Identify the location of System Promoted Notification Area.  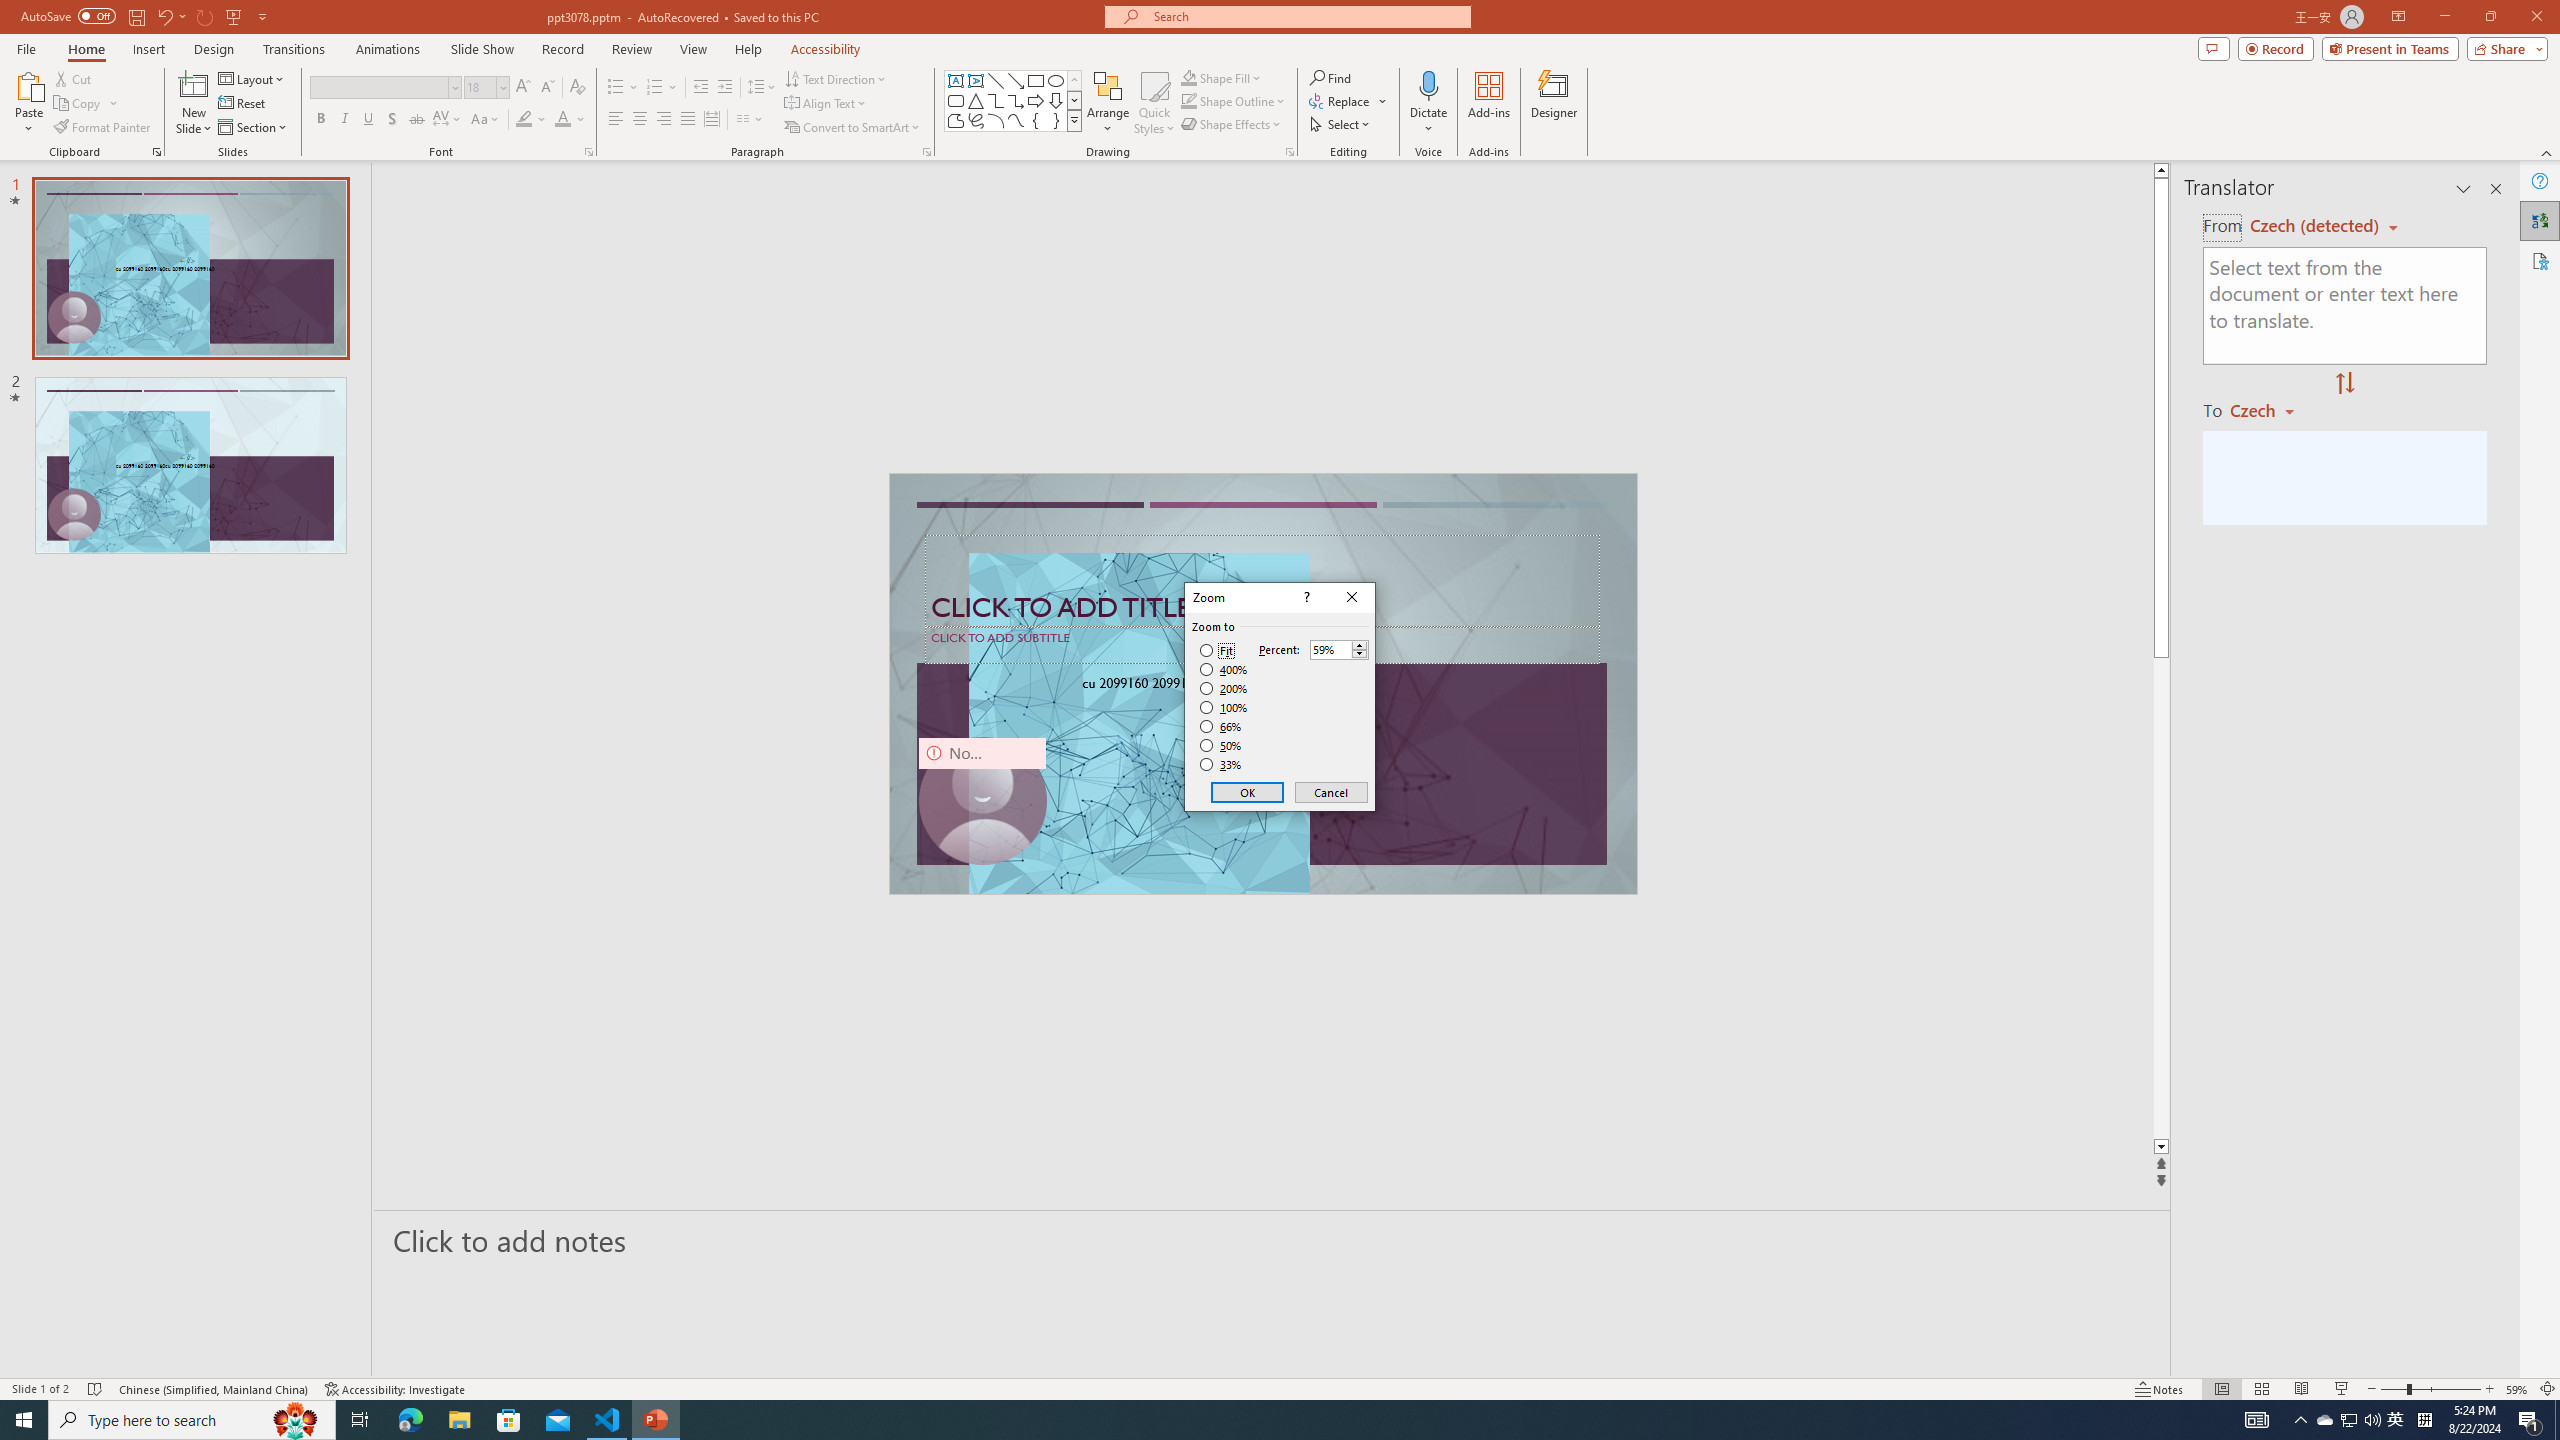
(2326, 1420).